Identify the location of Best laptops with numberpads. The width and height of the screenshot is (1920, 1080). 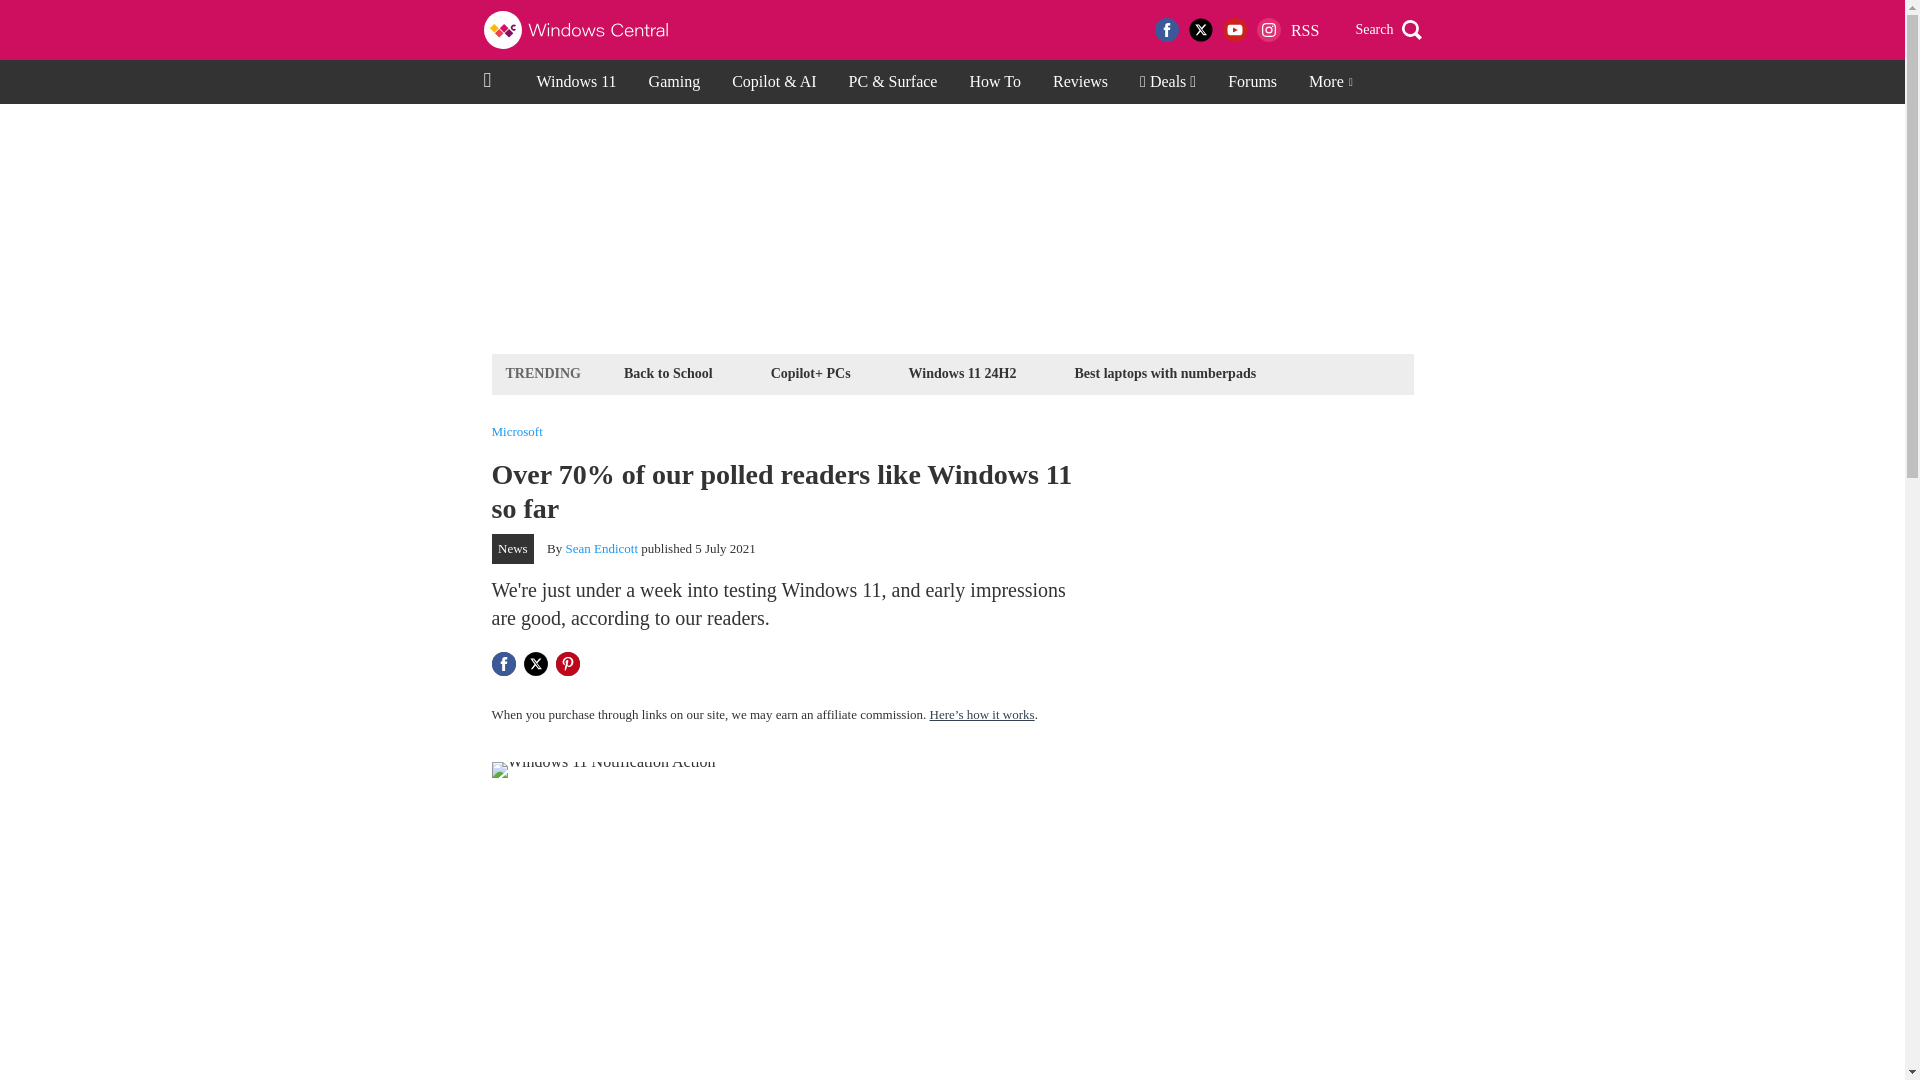
(1165, 372).